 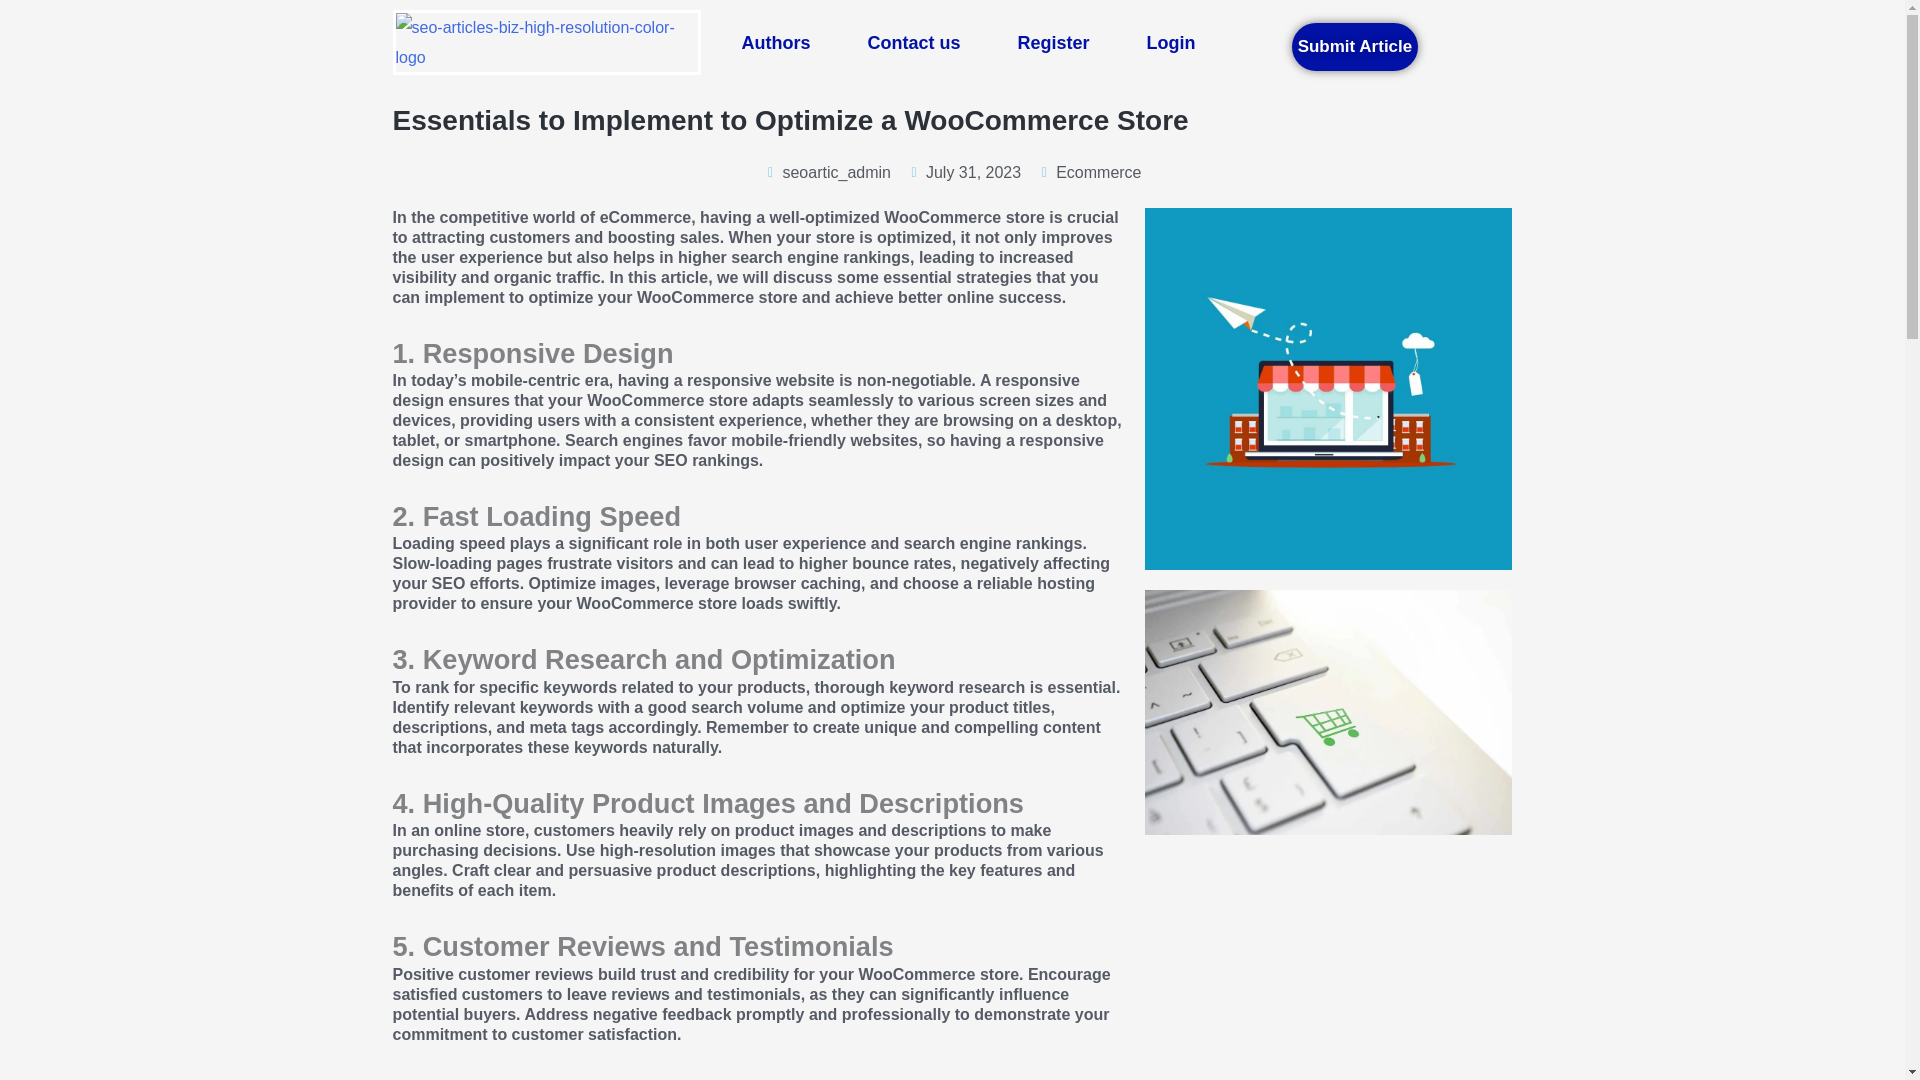 I want to click on July 31, 2023, so click(x=964, y=172).